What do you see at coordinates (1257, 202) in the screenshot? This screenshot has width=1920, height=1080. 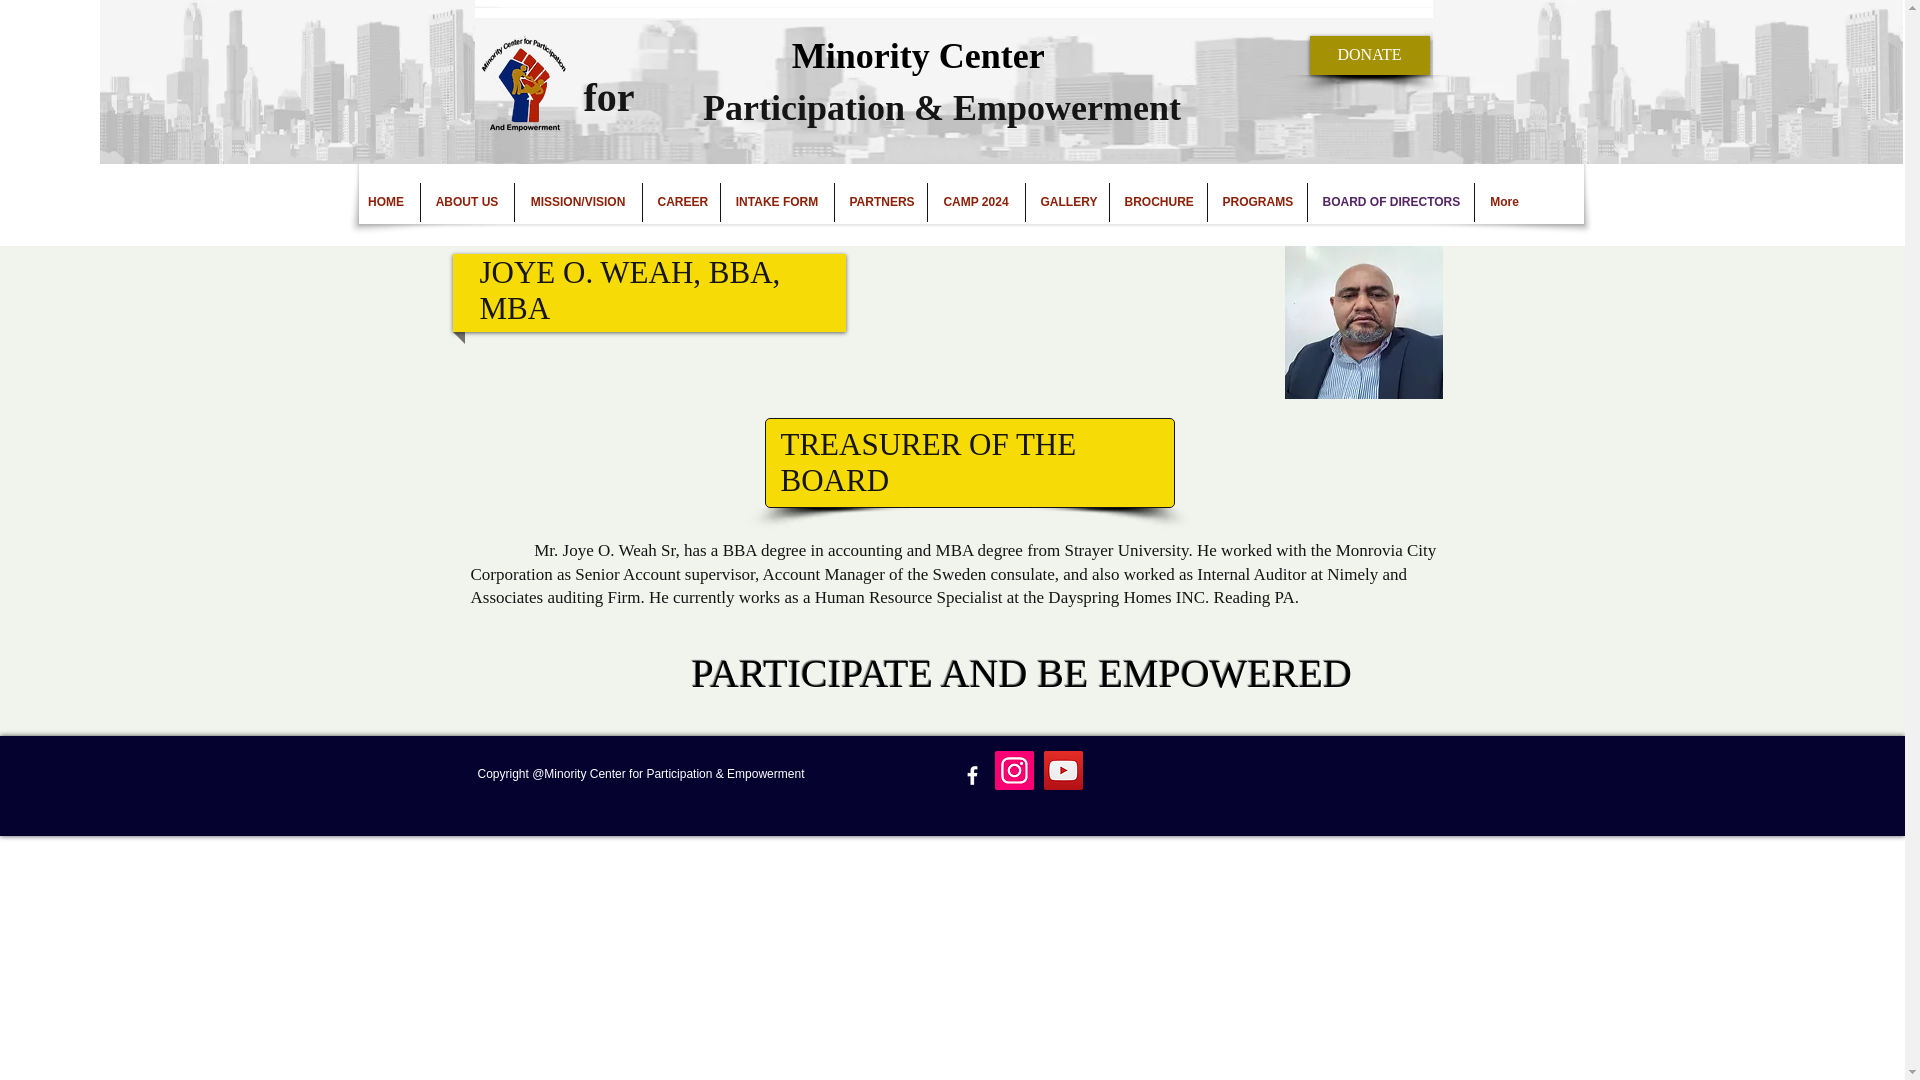 I see `PROGRAMS` at bounding box center [1257, 202].